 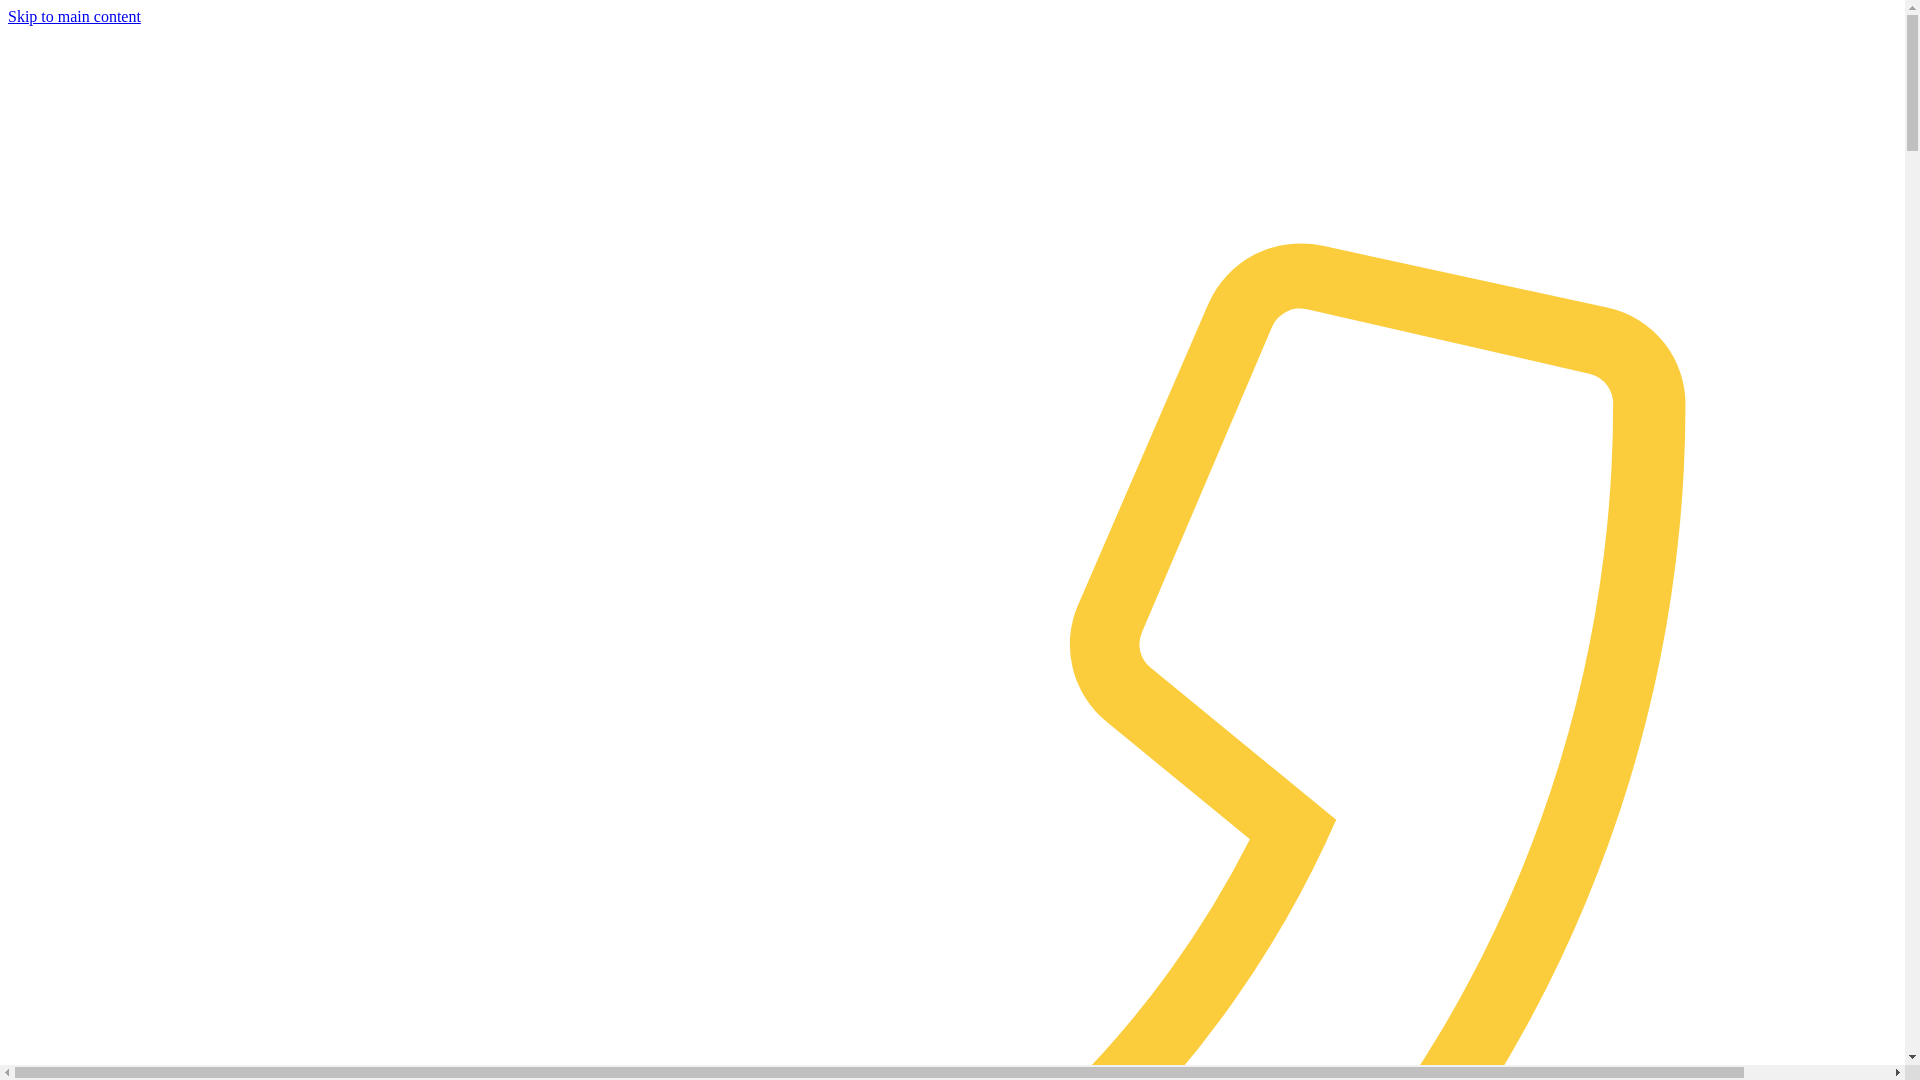 I want to click on Skip to main content, so click(x=74, y=16).